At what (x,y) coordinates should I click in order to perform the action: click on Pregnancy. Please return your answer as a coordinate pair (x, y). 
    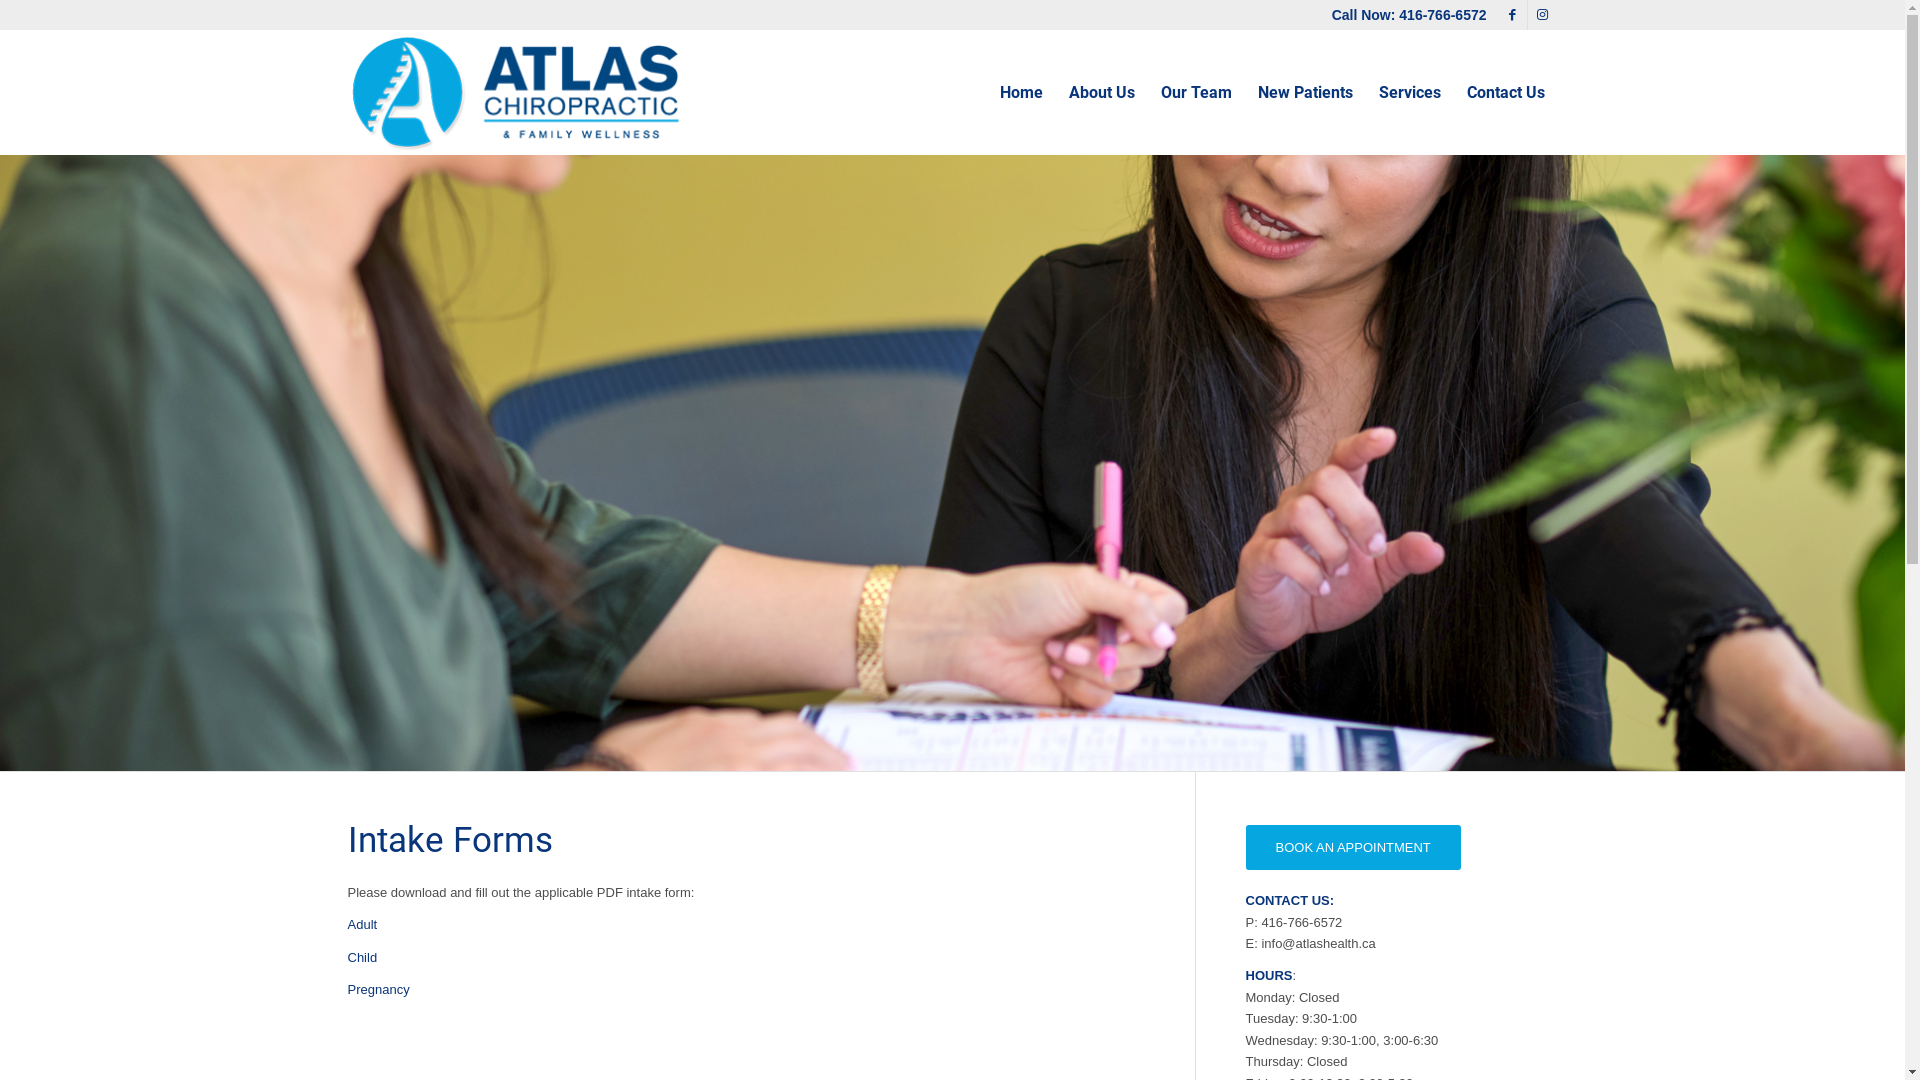
    Looking at the image, I should click on (379, 990).